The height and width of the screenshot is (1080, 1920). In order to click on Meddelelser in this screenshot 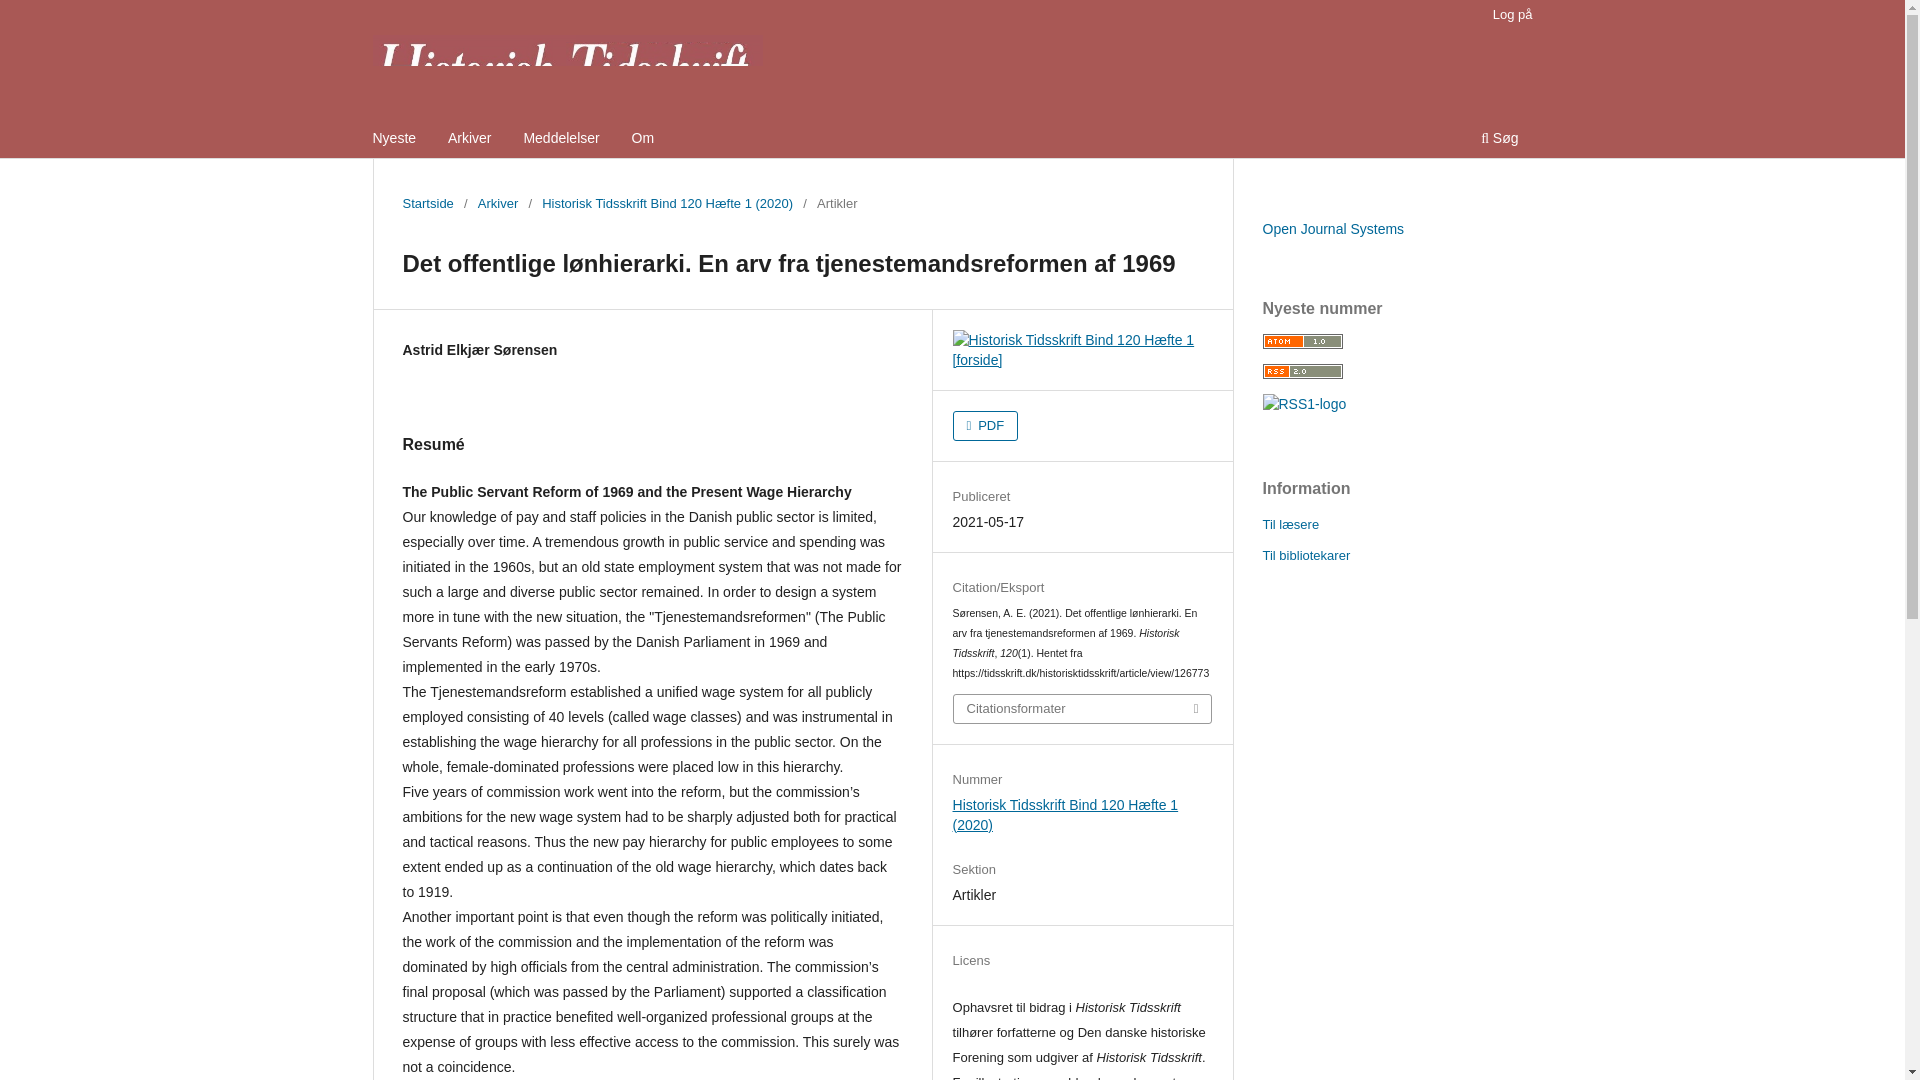, I will do `click(561, 140)`.